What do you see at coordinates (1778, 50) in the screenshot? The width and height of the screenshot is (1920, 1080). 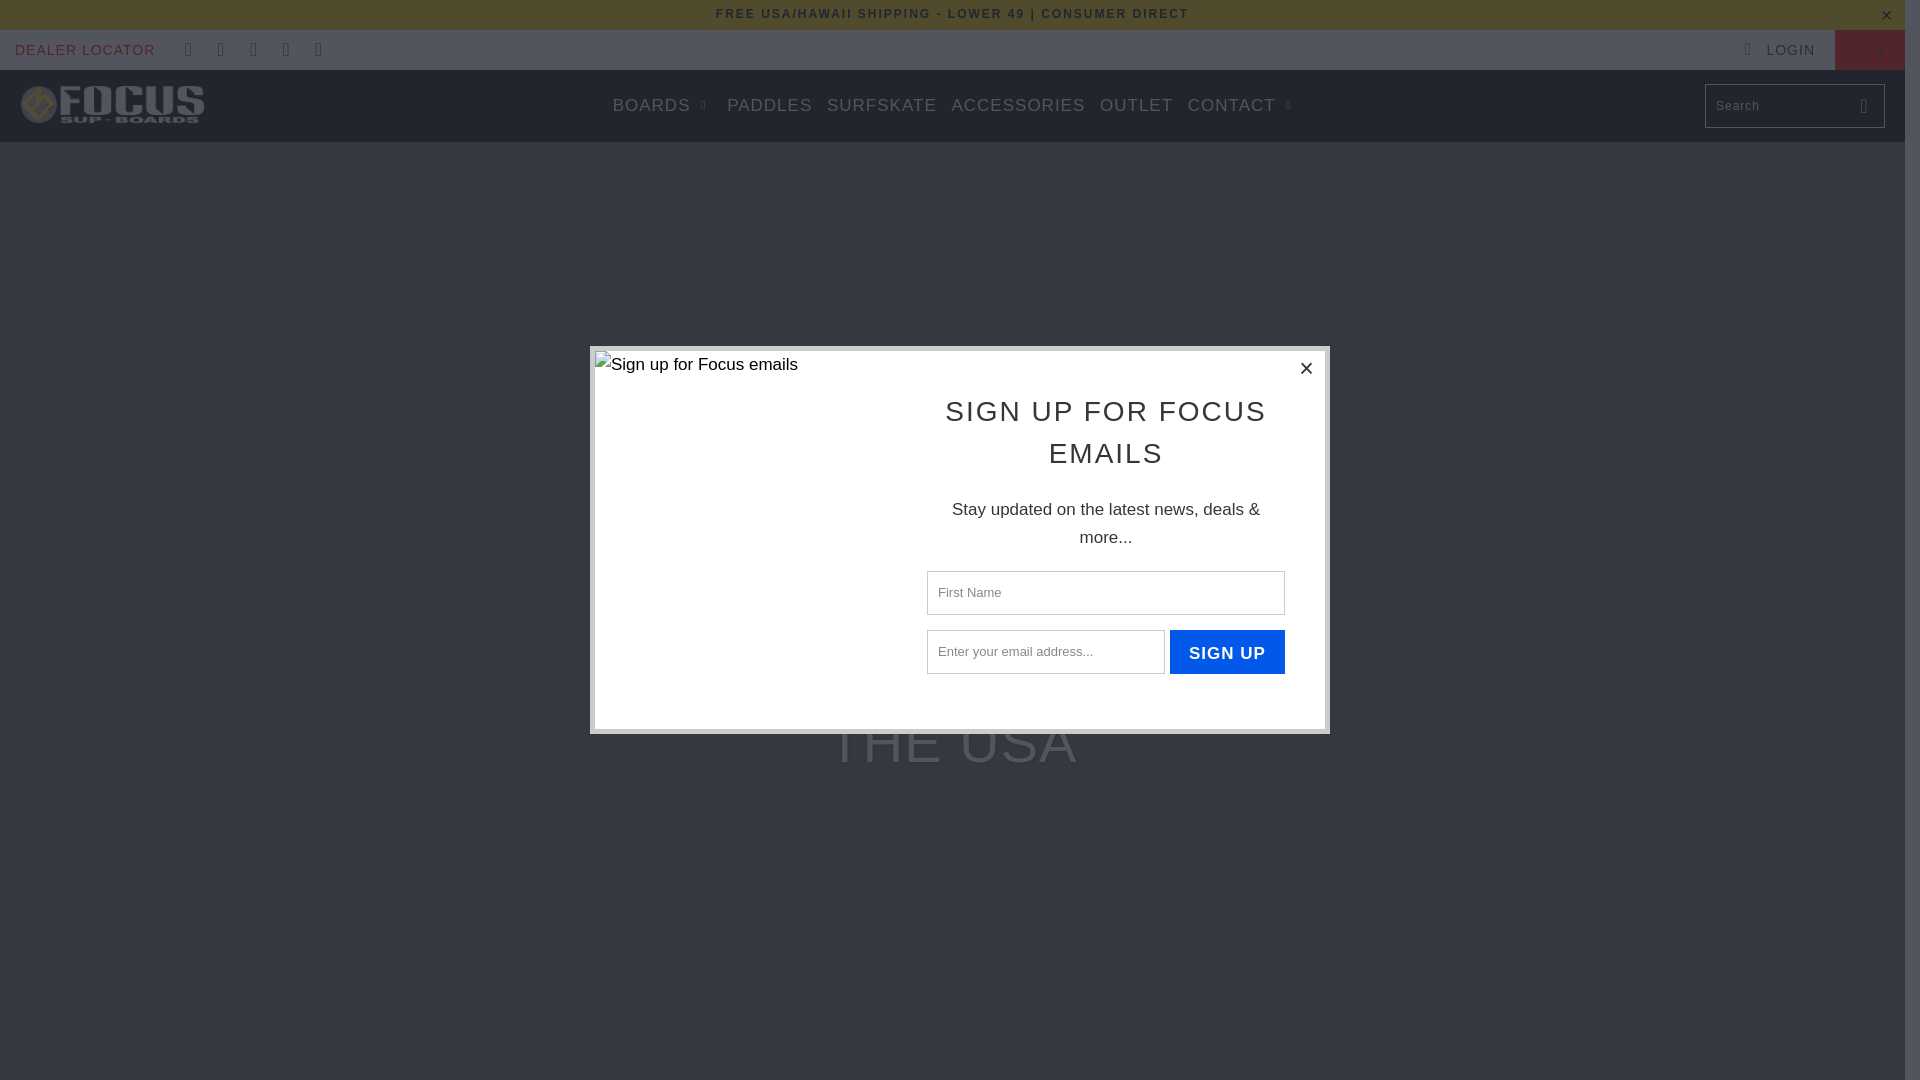 I see `My Account ` at bounding box center [1778, 50].